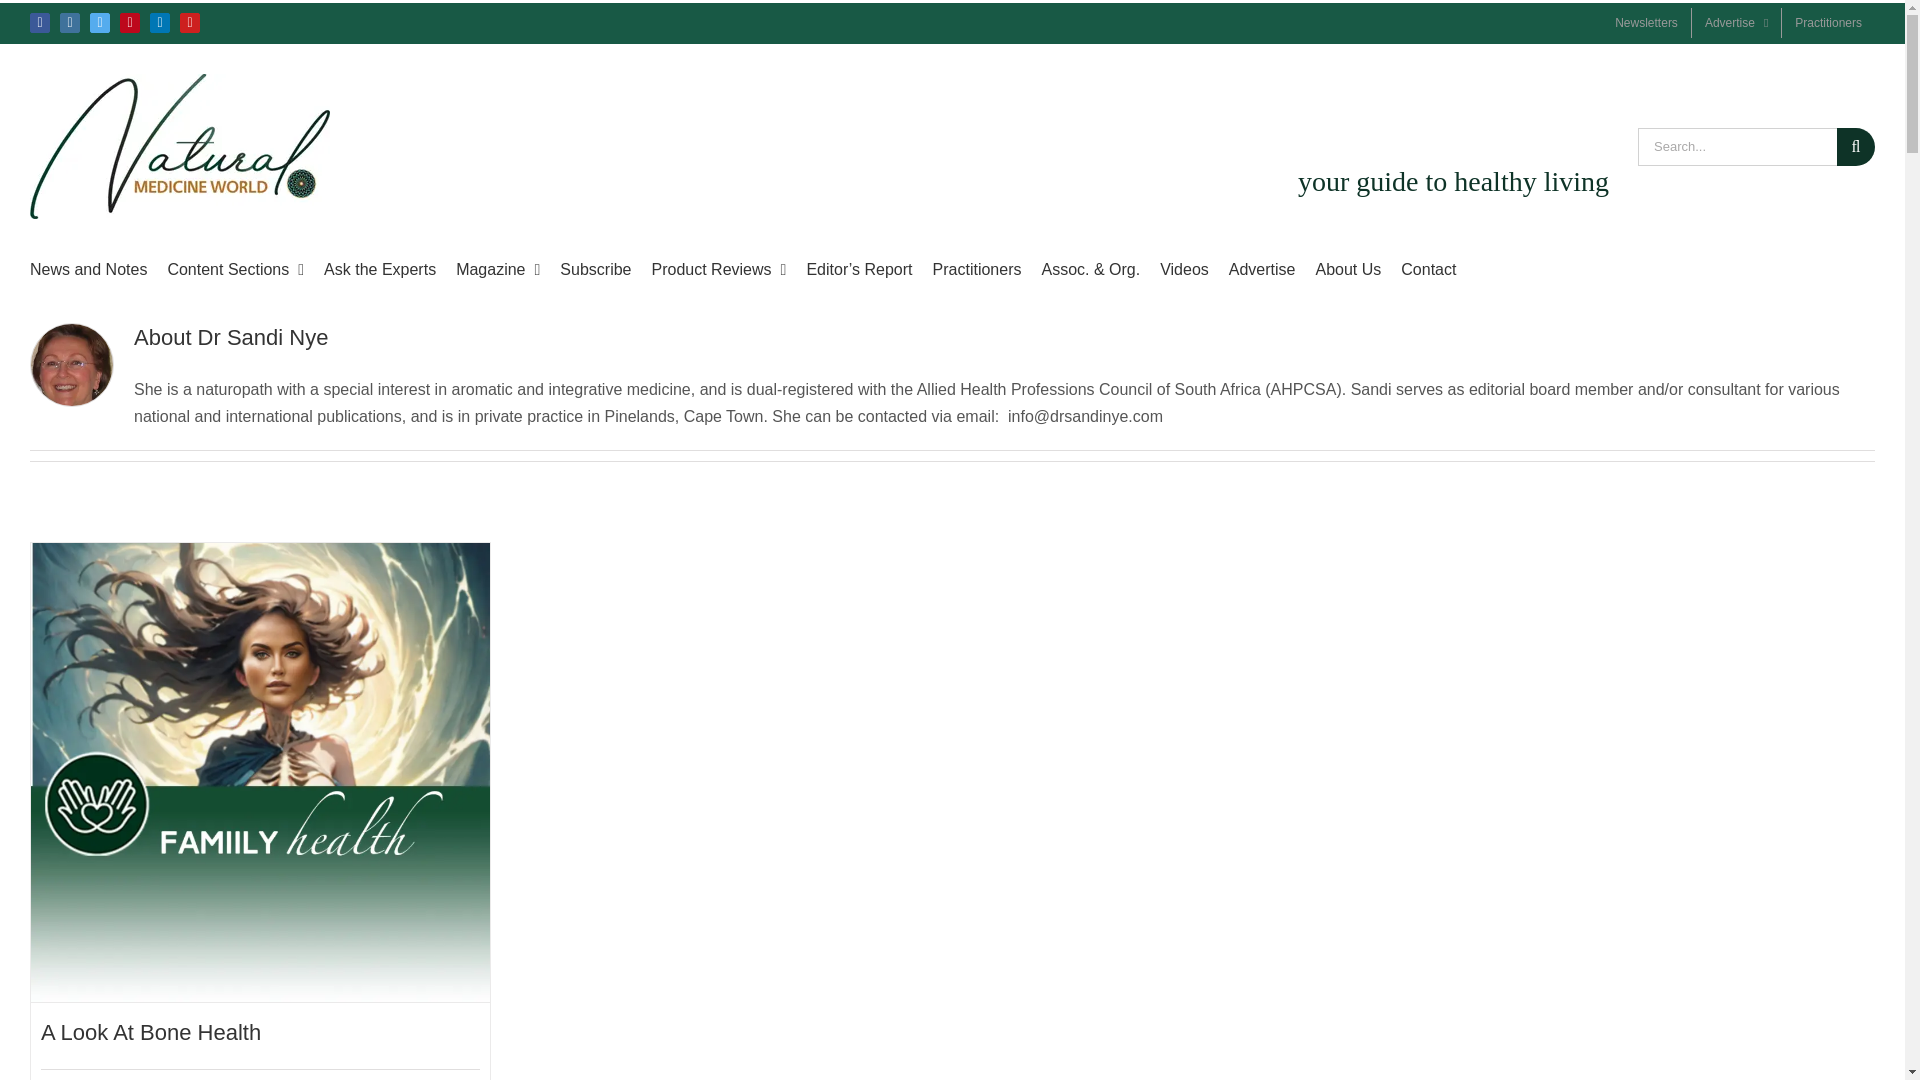 The image size is (1920, 1080). Describe the element at coordinates (70, 22) in the screenshot. I see `Instagram` at that location.